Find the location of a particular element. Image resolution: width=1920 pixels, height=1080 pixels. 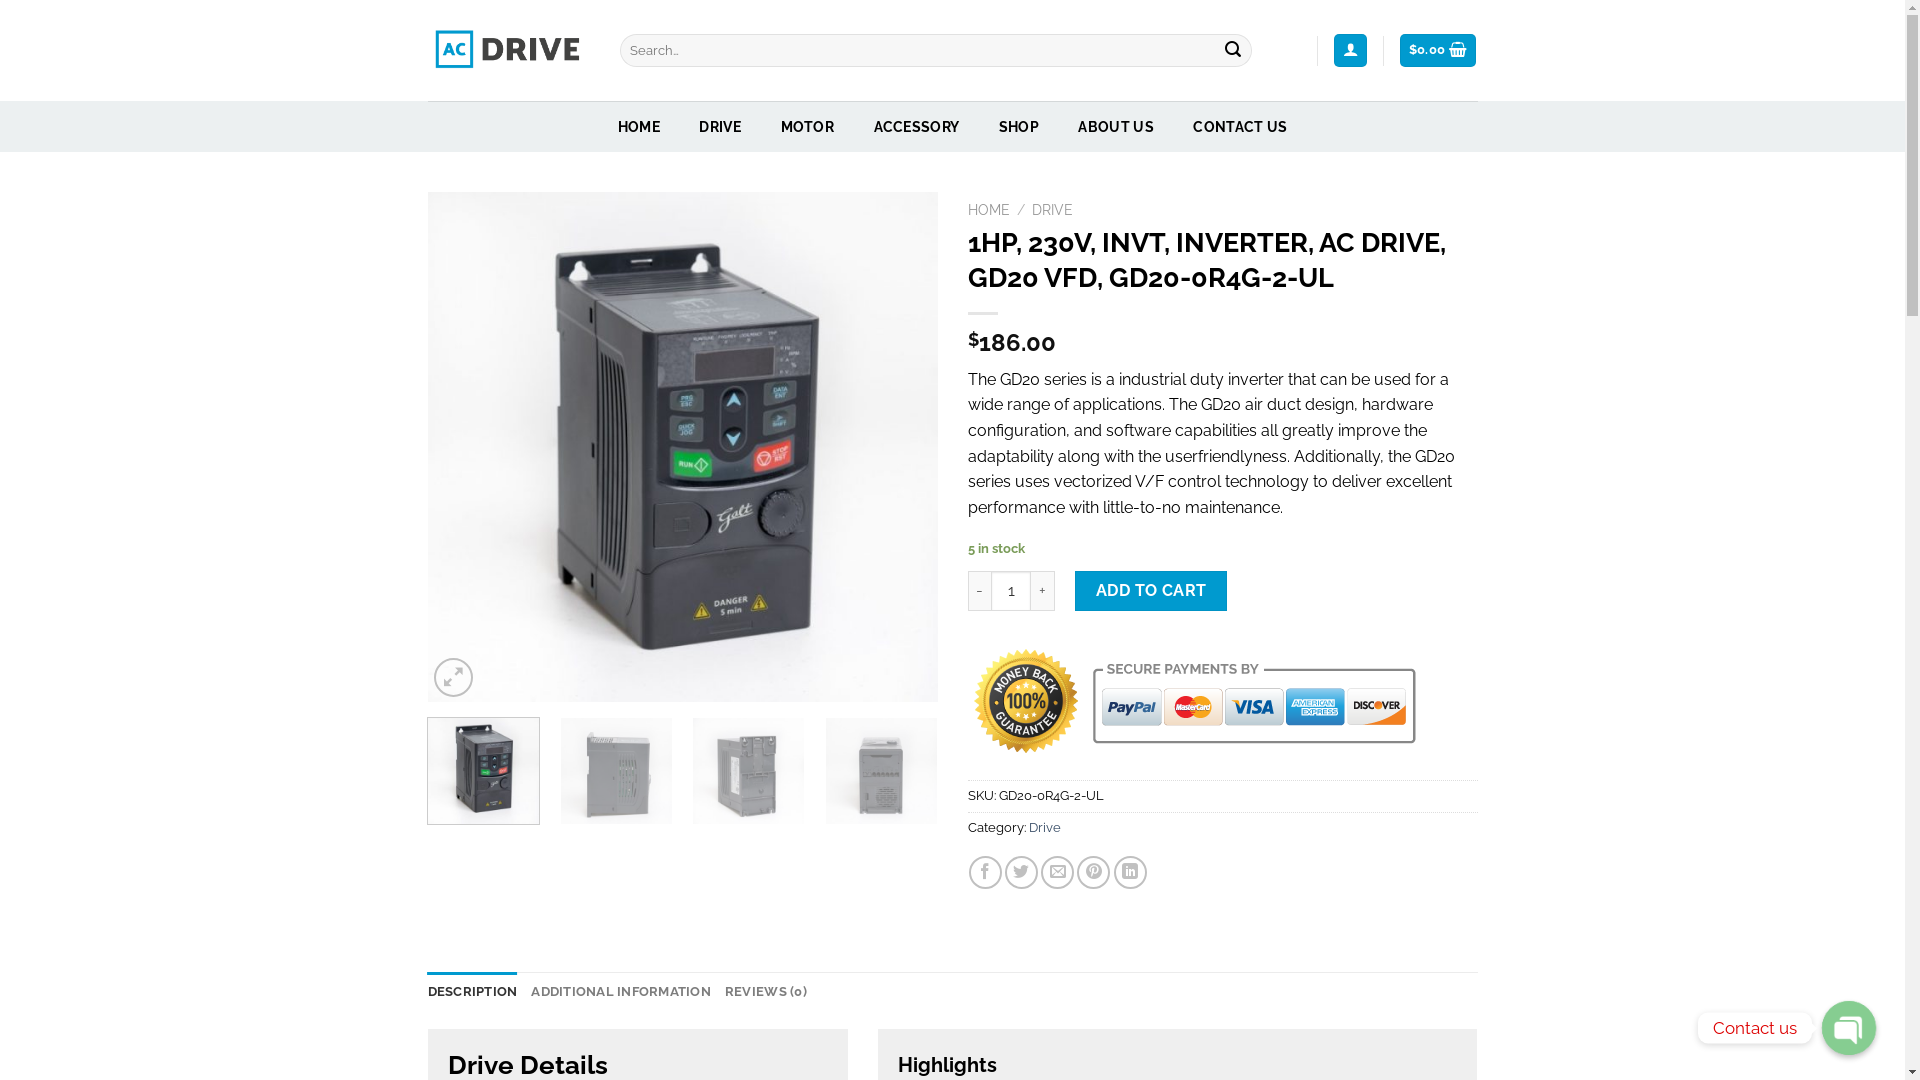

DRIVE is located at coordinates (1052, 210).